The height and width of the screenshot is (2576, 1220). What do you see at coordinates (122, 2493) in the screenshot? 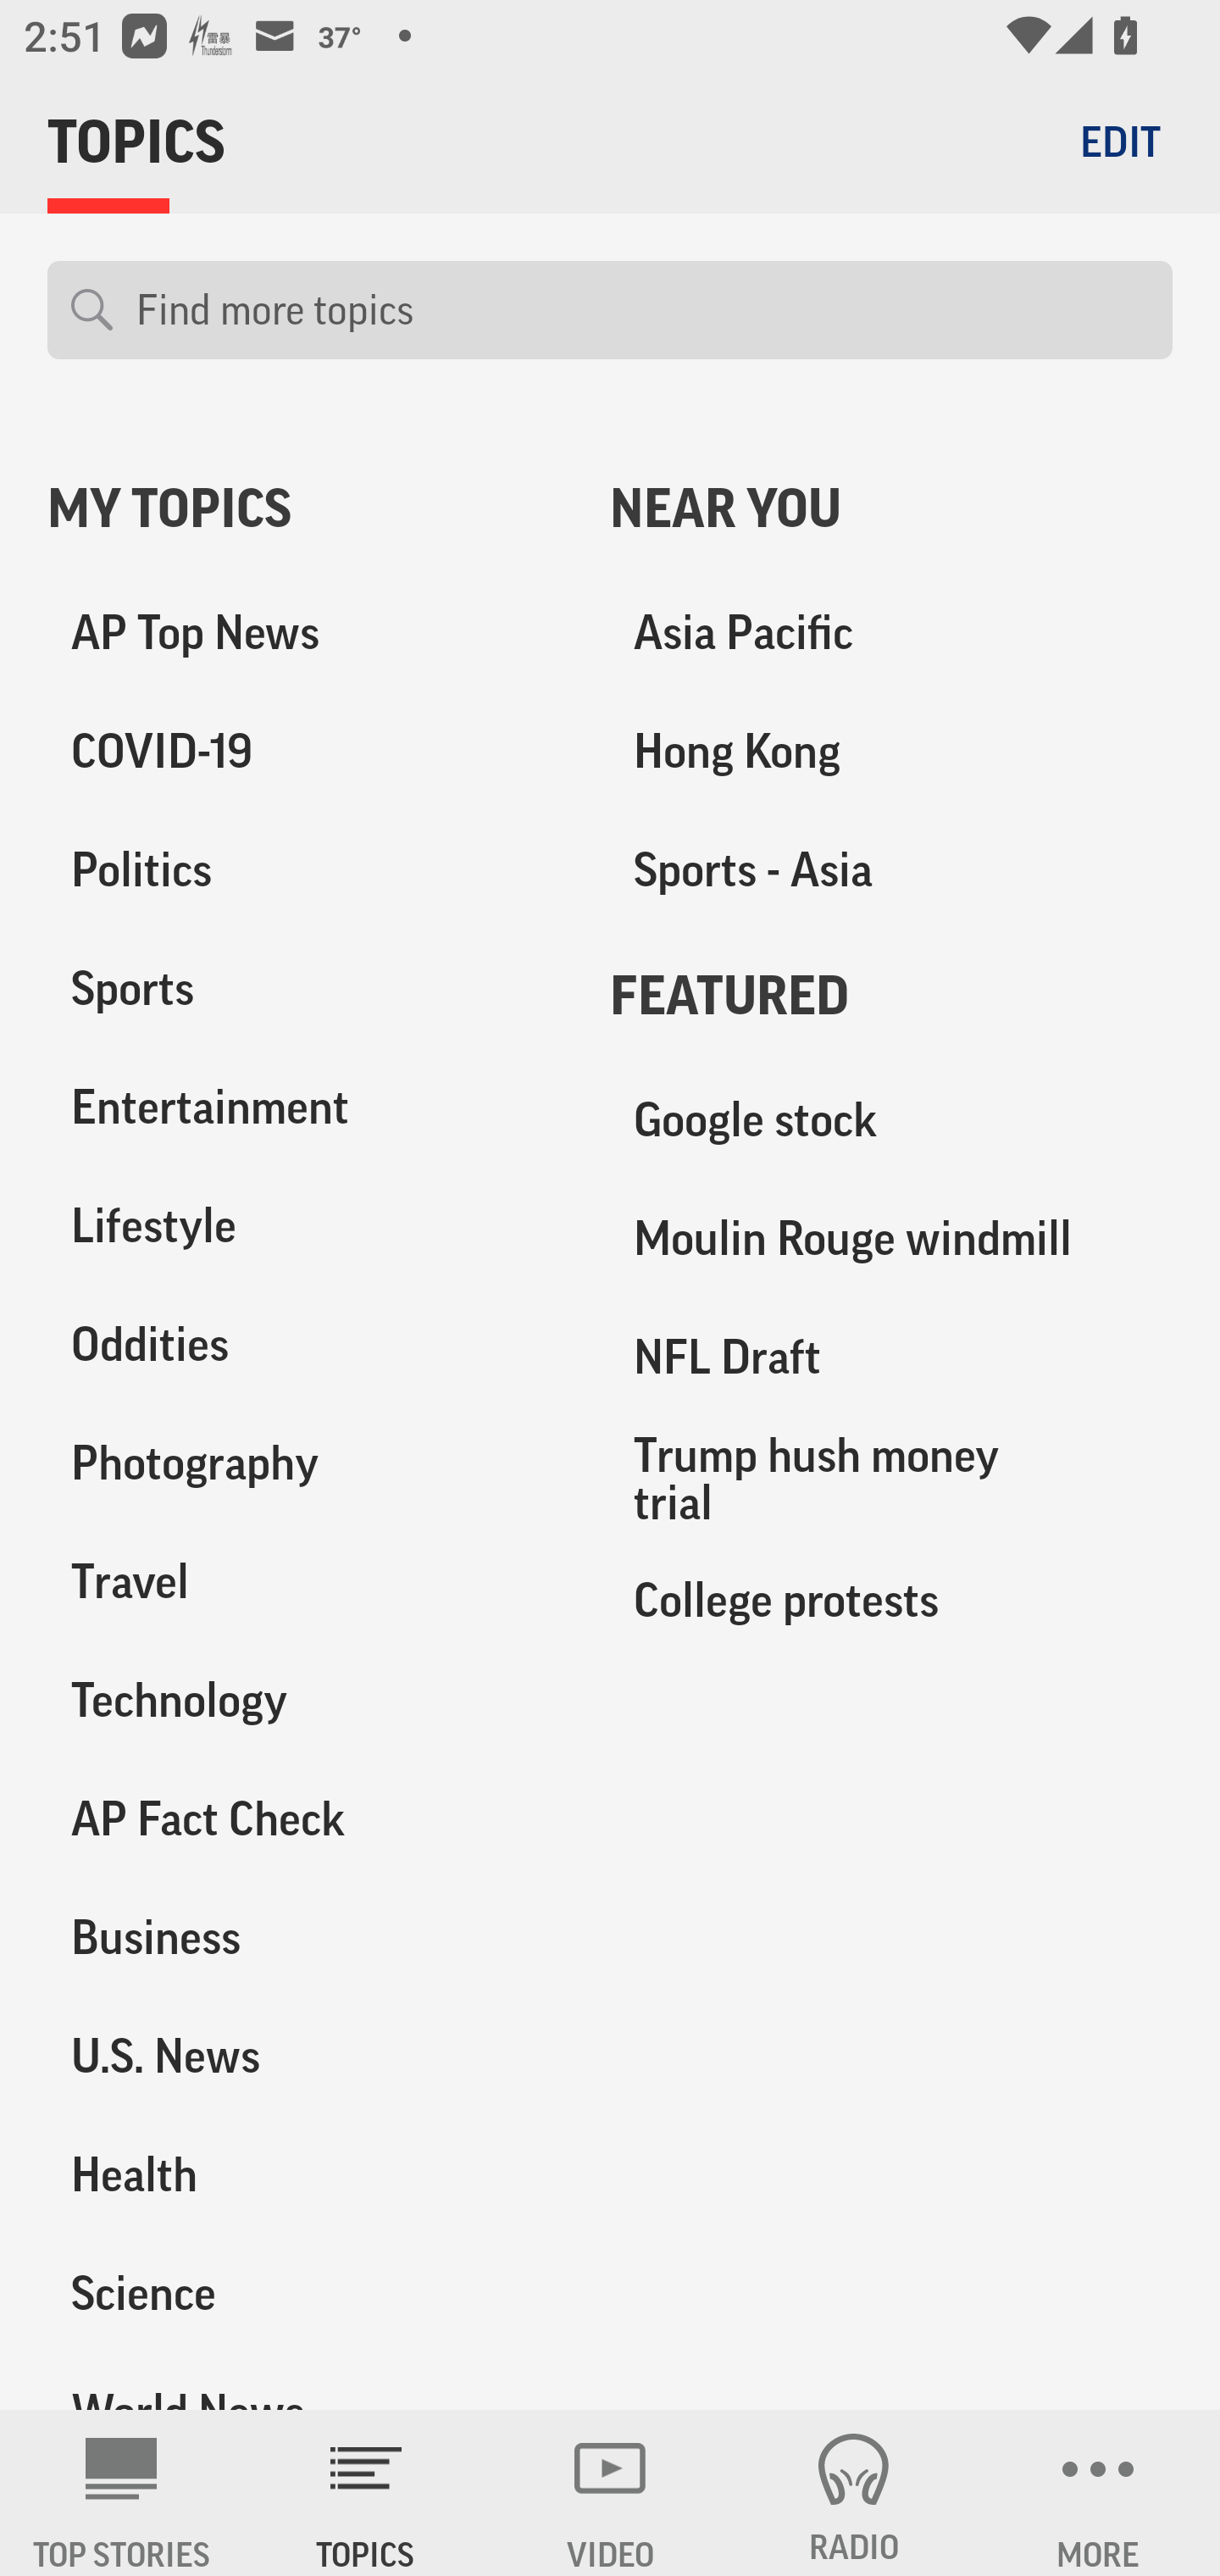
I see `AP News TOP STORIES` at bounding box center [122, 2493].